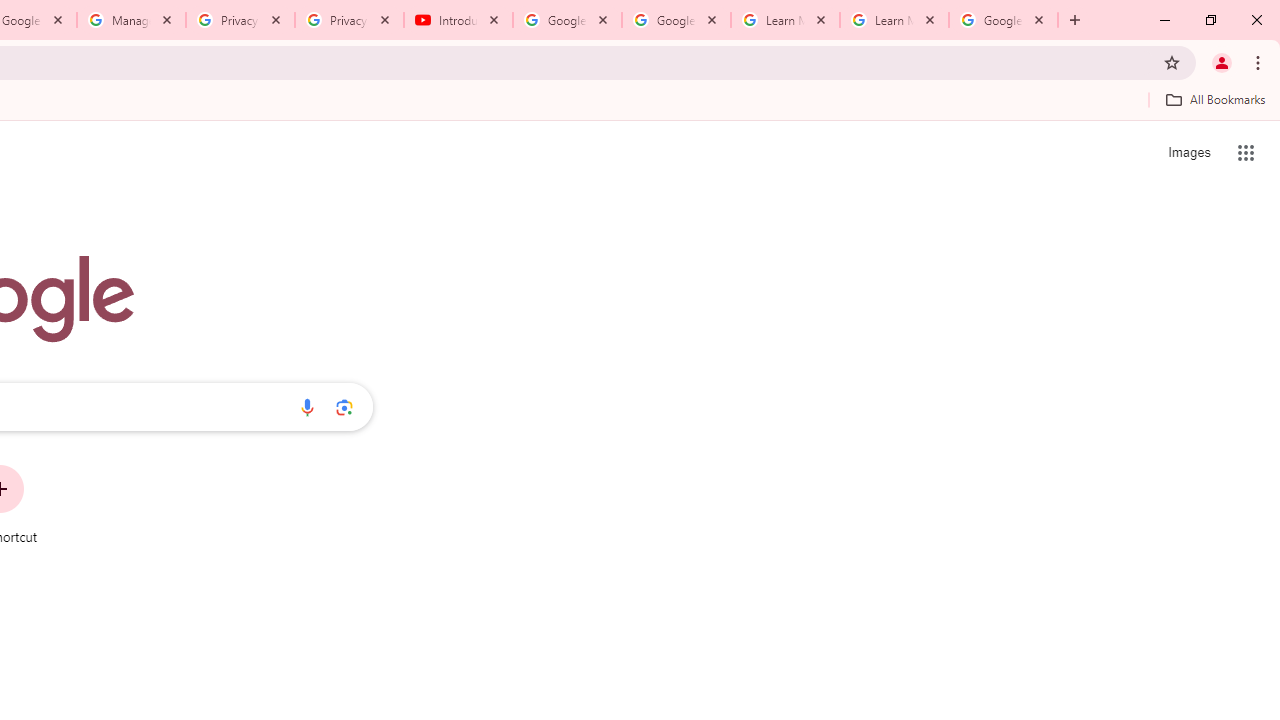  What do you see at coordinates (568, 20) in the screenshot?
I see `Google Account Help` at bounding box center [568, 20].